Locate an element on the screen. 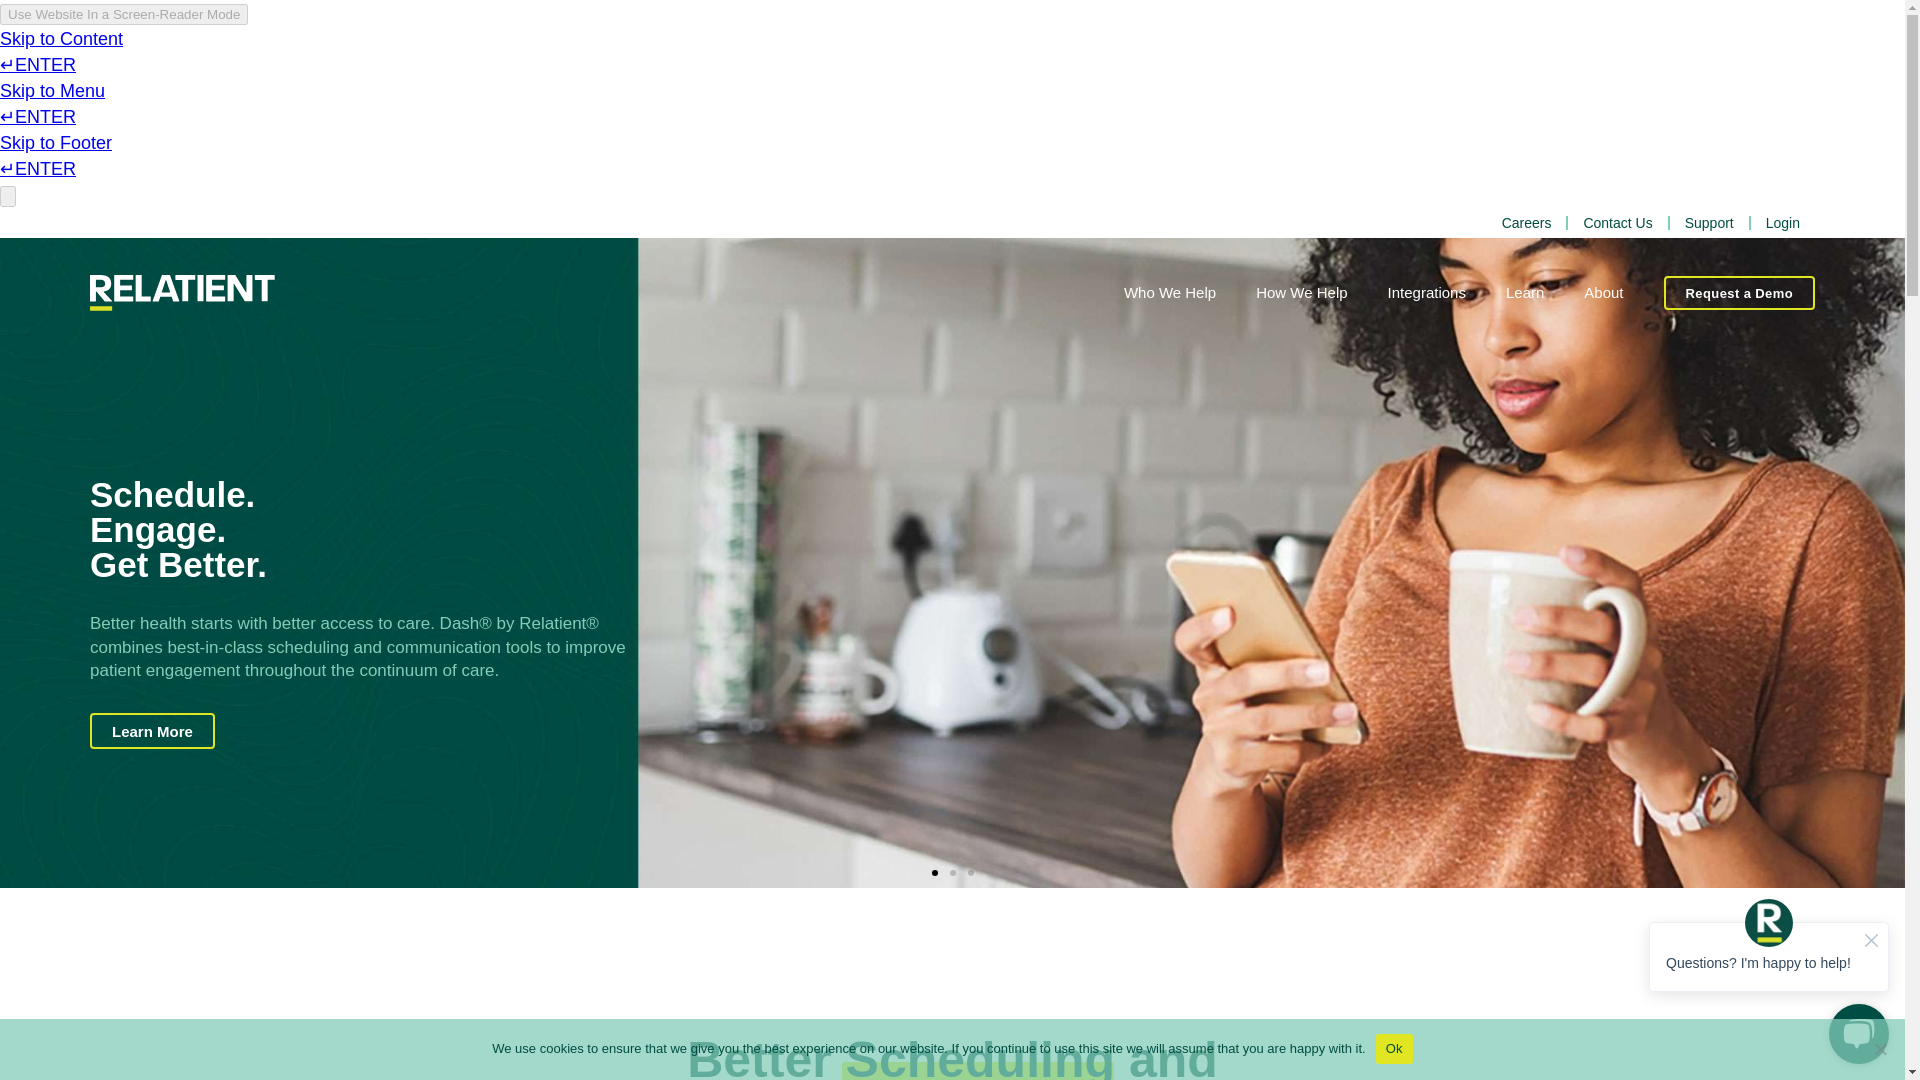 The image size is (1920, 1080). Support is located at coordinates (1710, 222).